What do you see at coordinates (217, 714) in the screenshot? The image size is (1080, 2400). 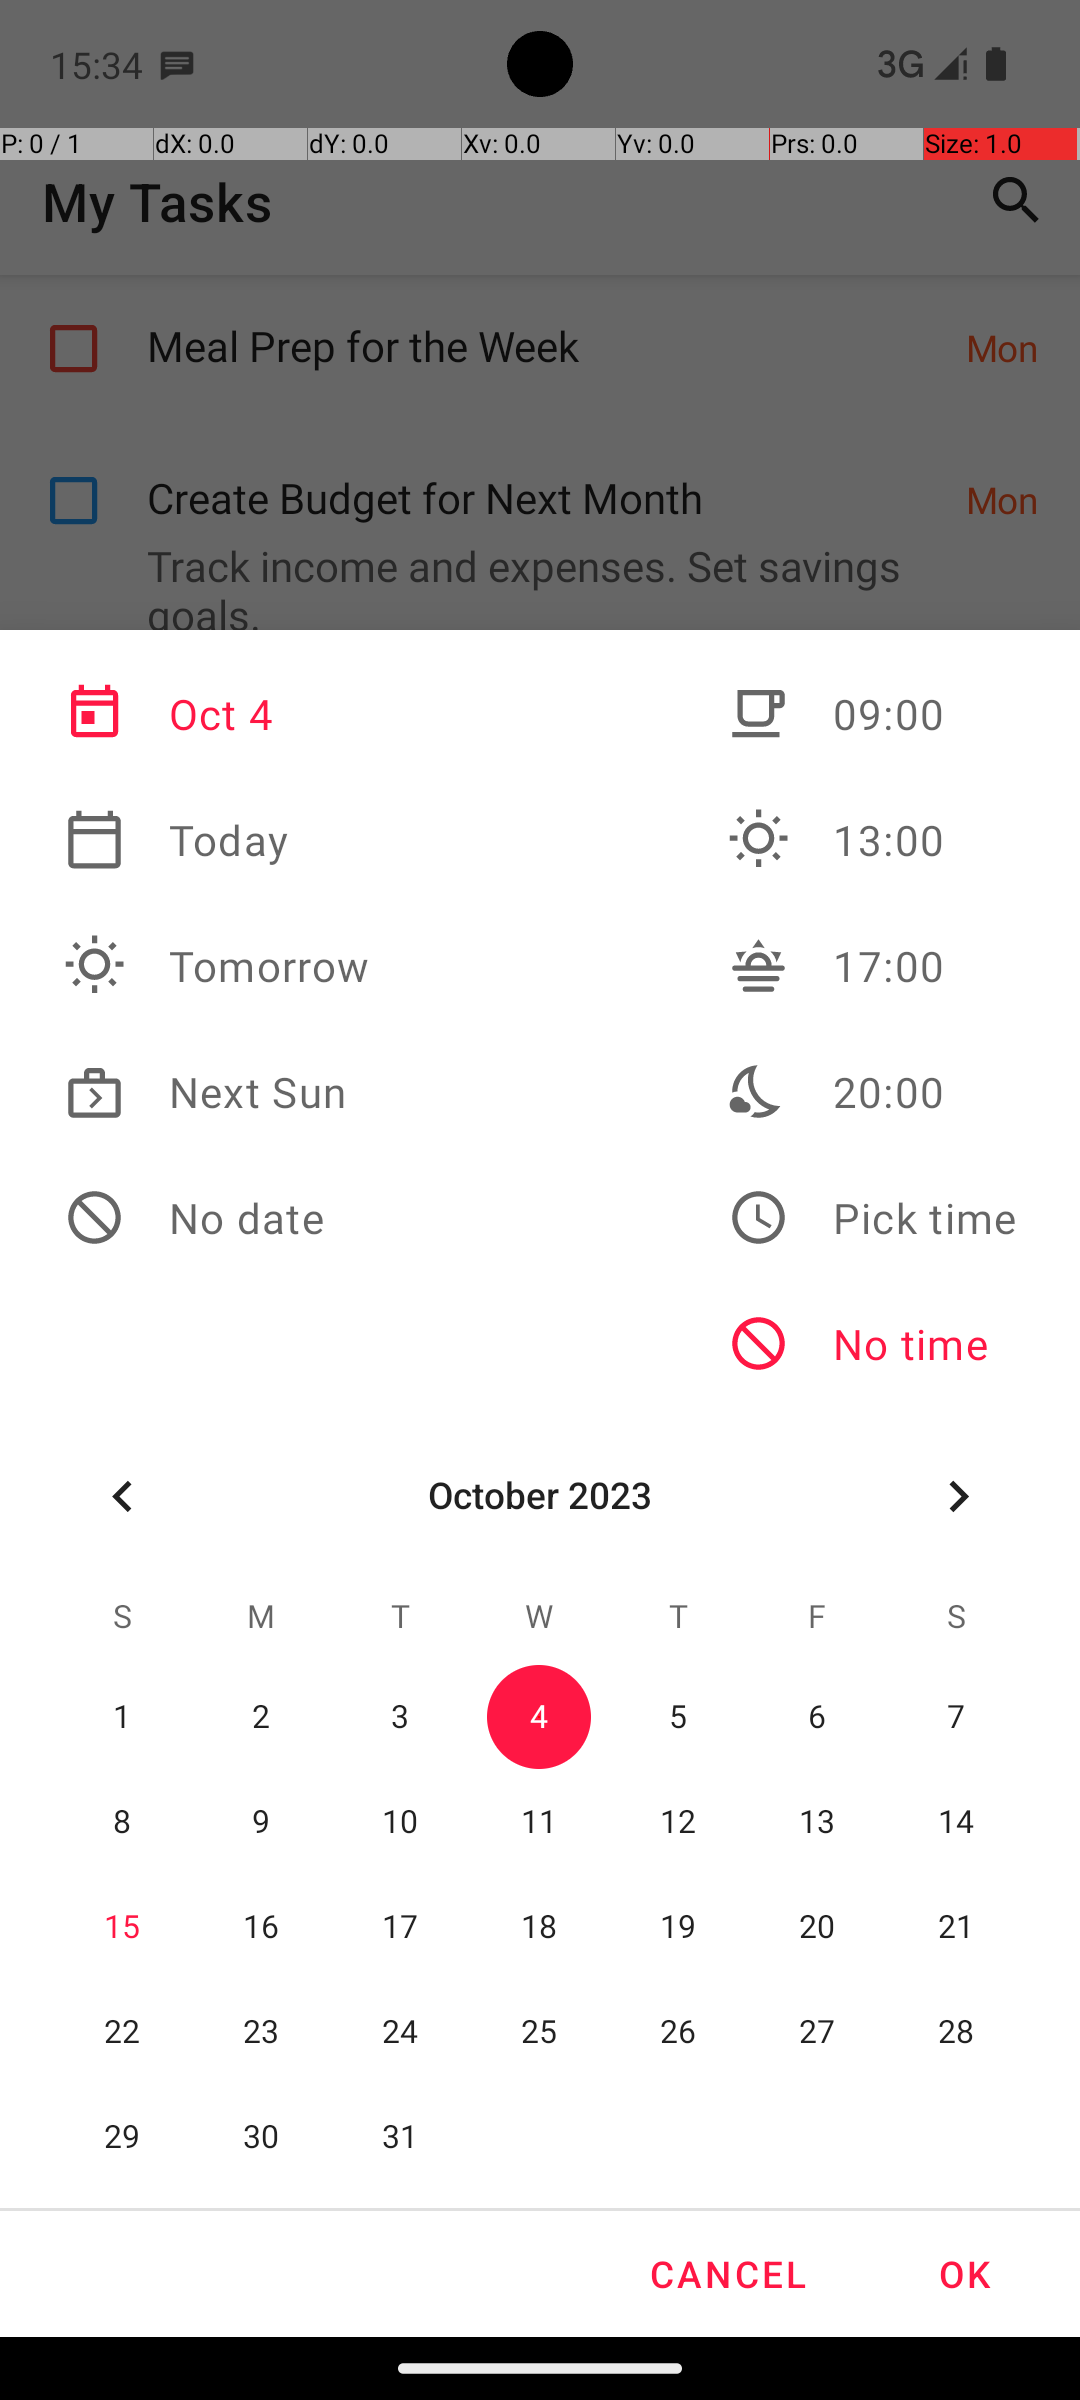 I see `Oct 4` at bounding box center [217, 714].